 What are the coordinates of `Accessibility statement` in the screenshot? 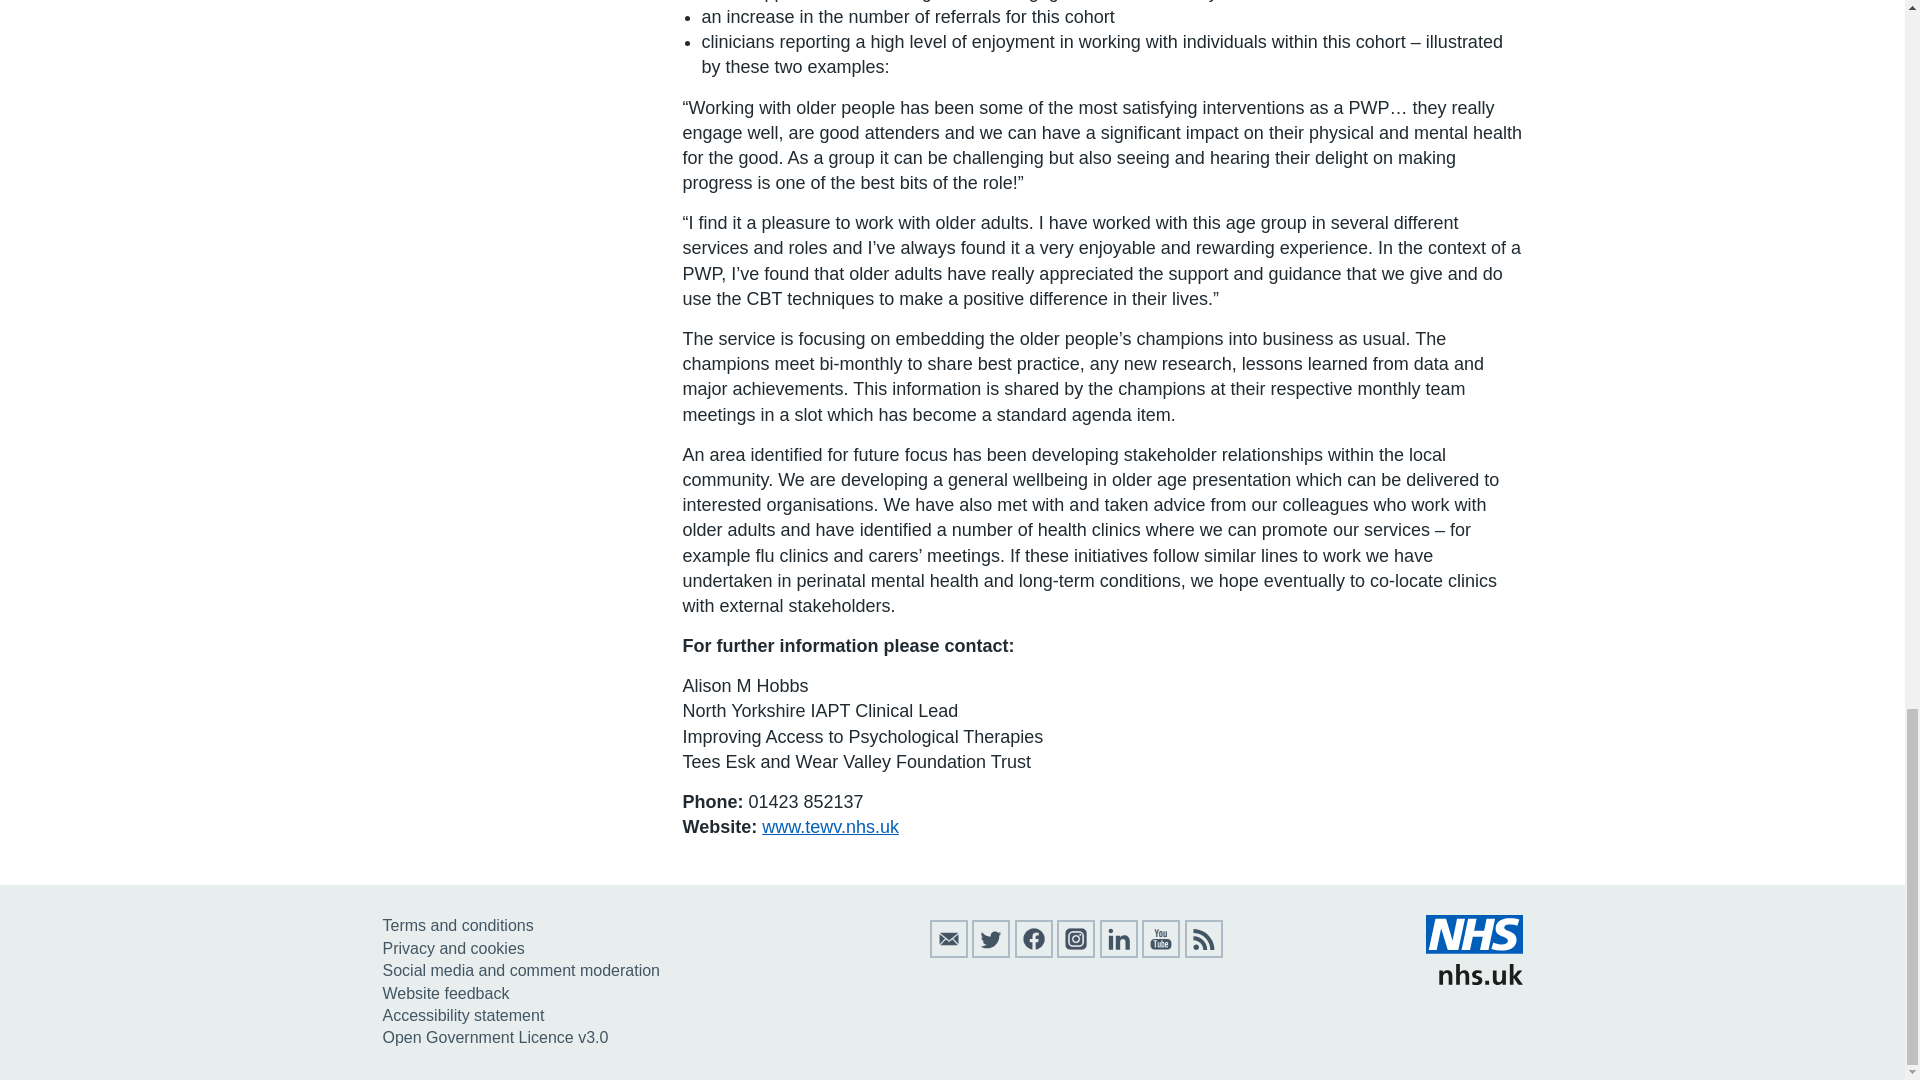 It's located at (462, 1014).